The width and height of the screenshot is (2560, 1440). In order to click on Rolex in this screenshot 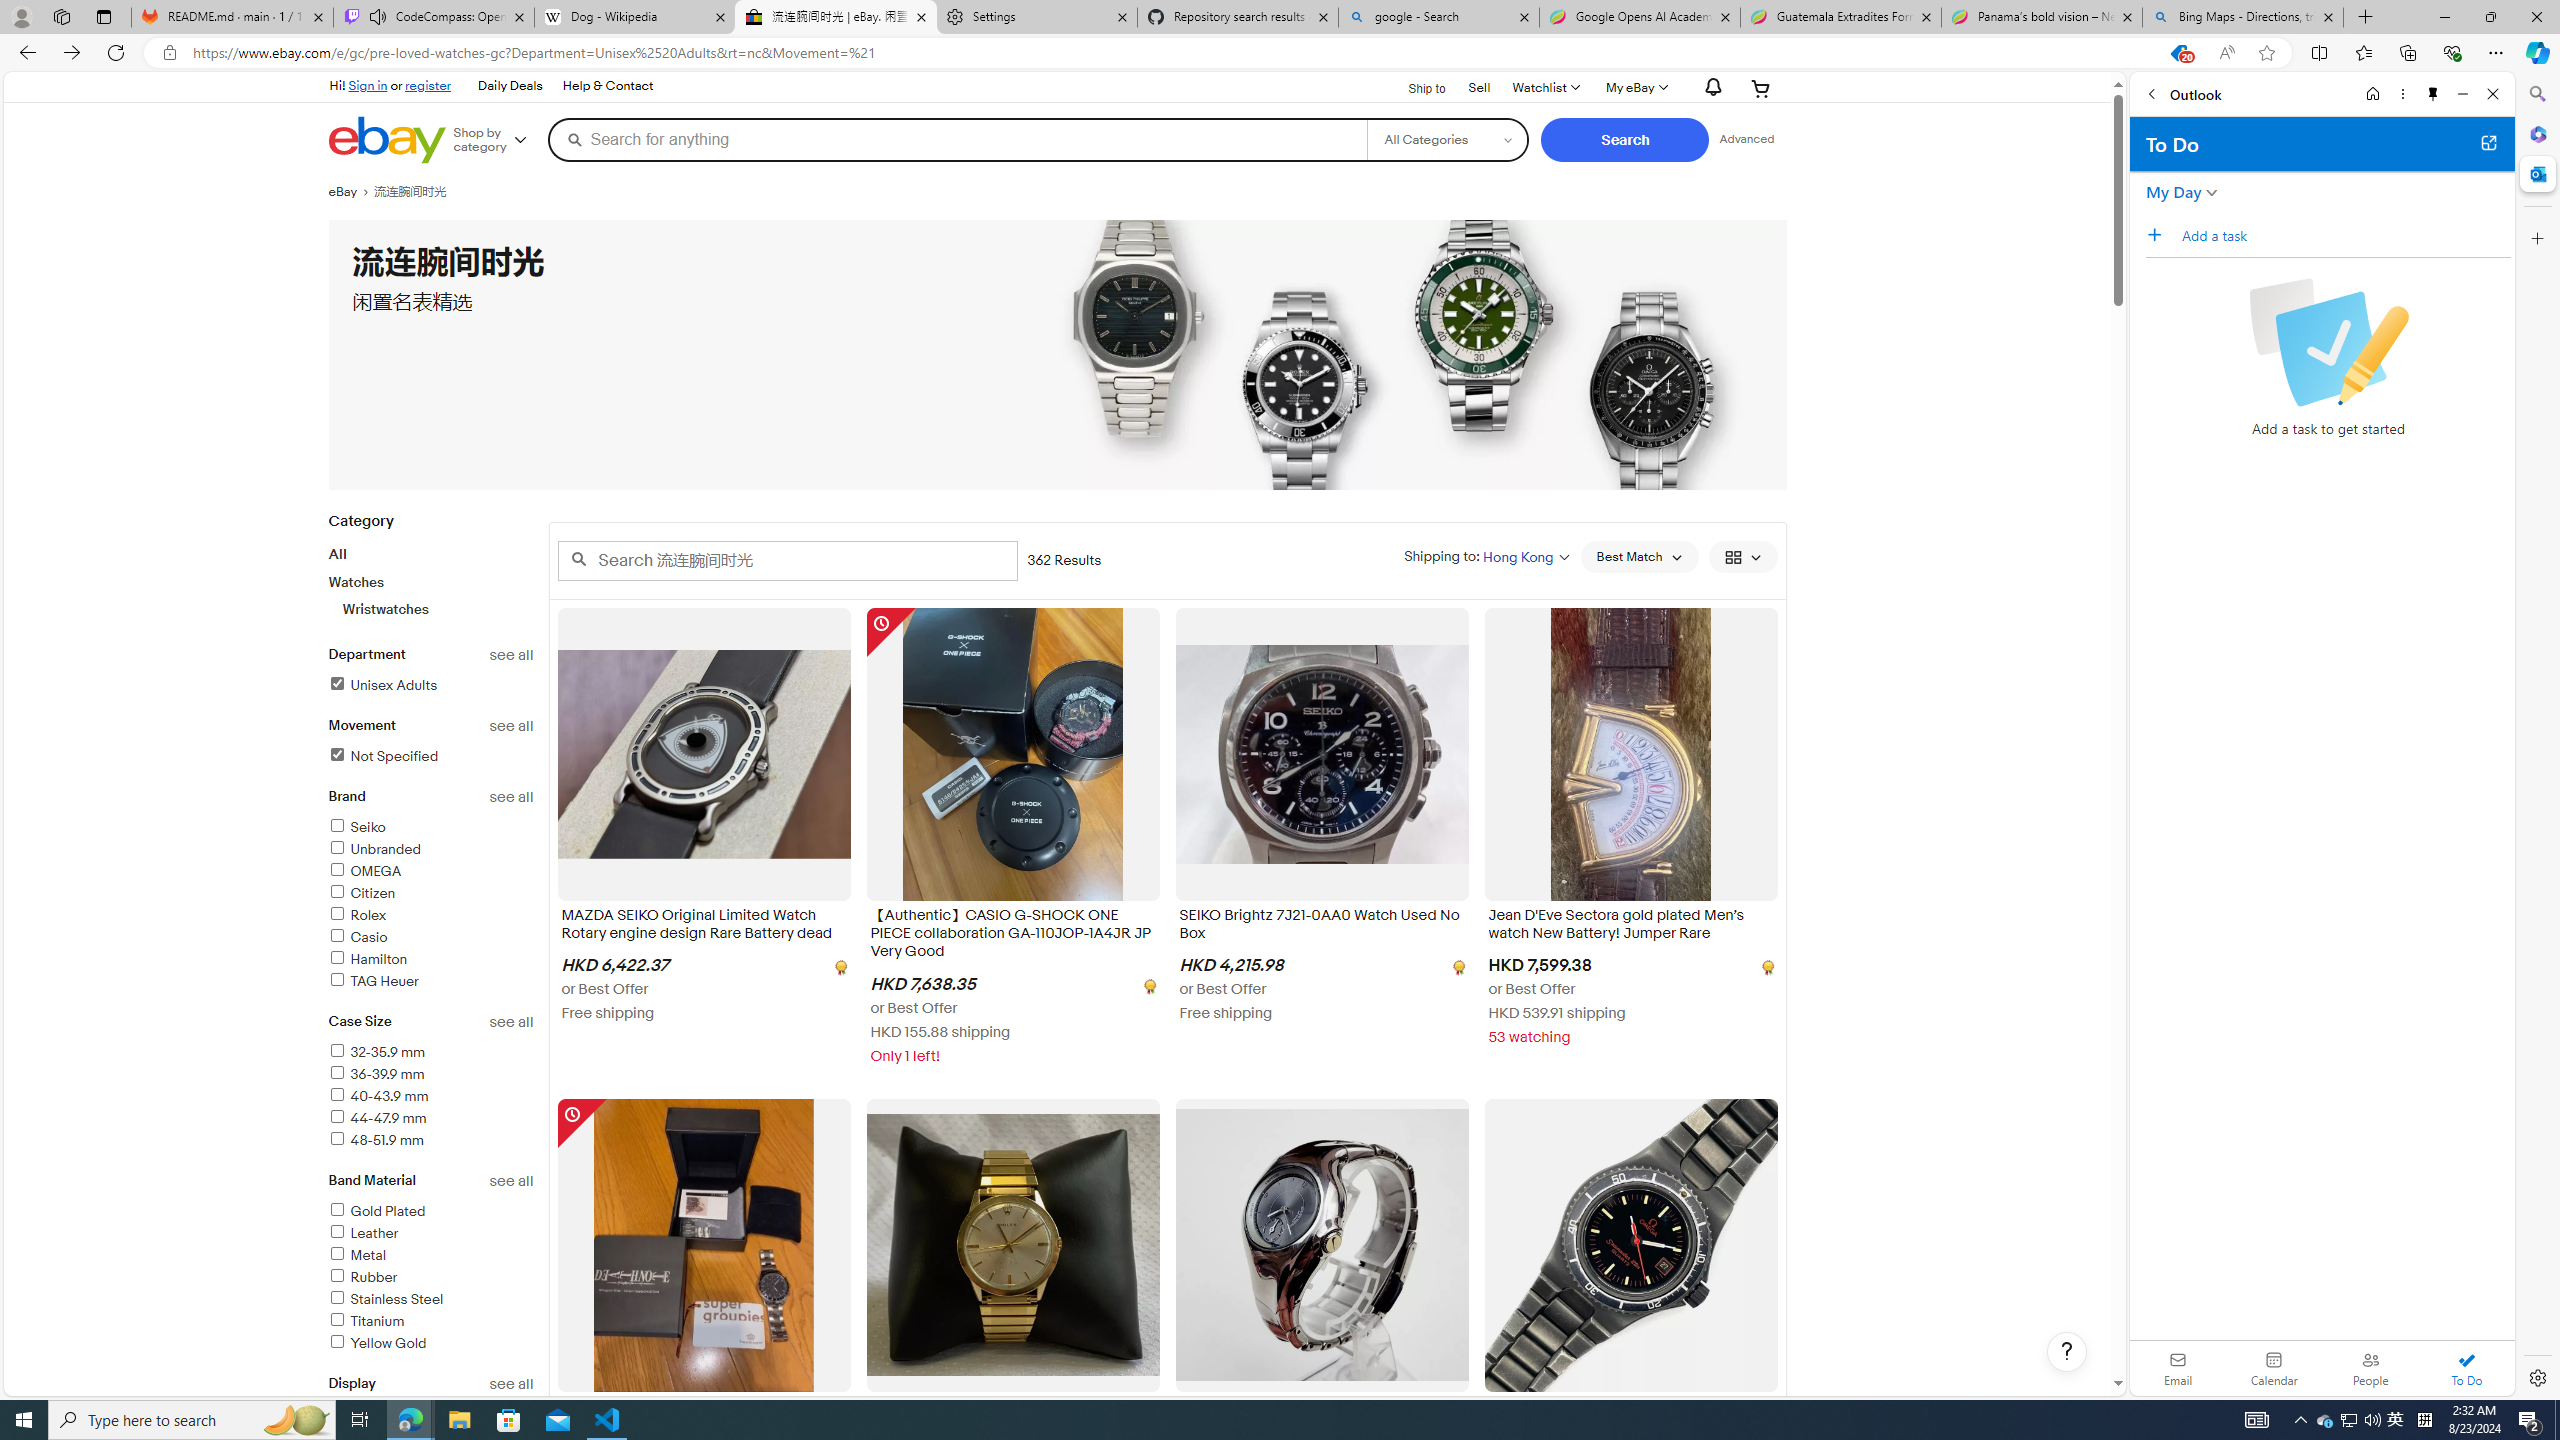, I will do `click(431, 916)`.